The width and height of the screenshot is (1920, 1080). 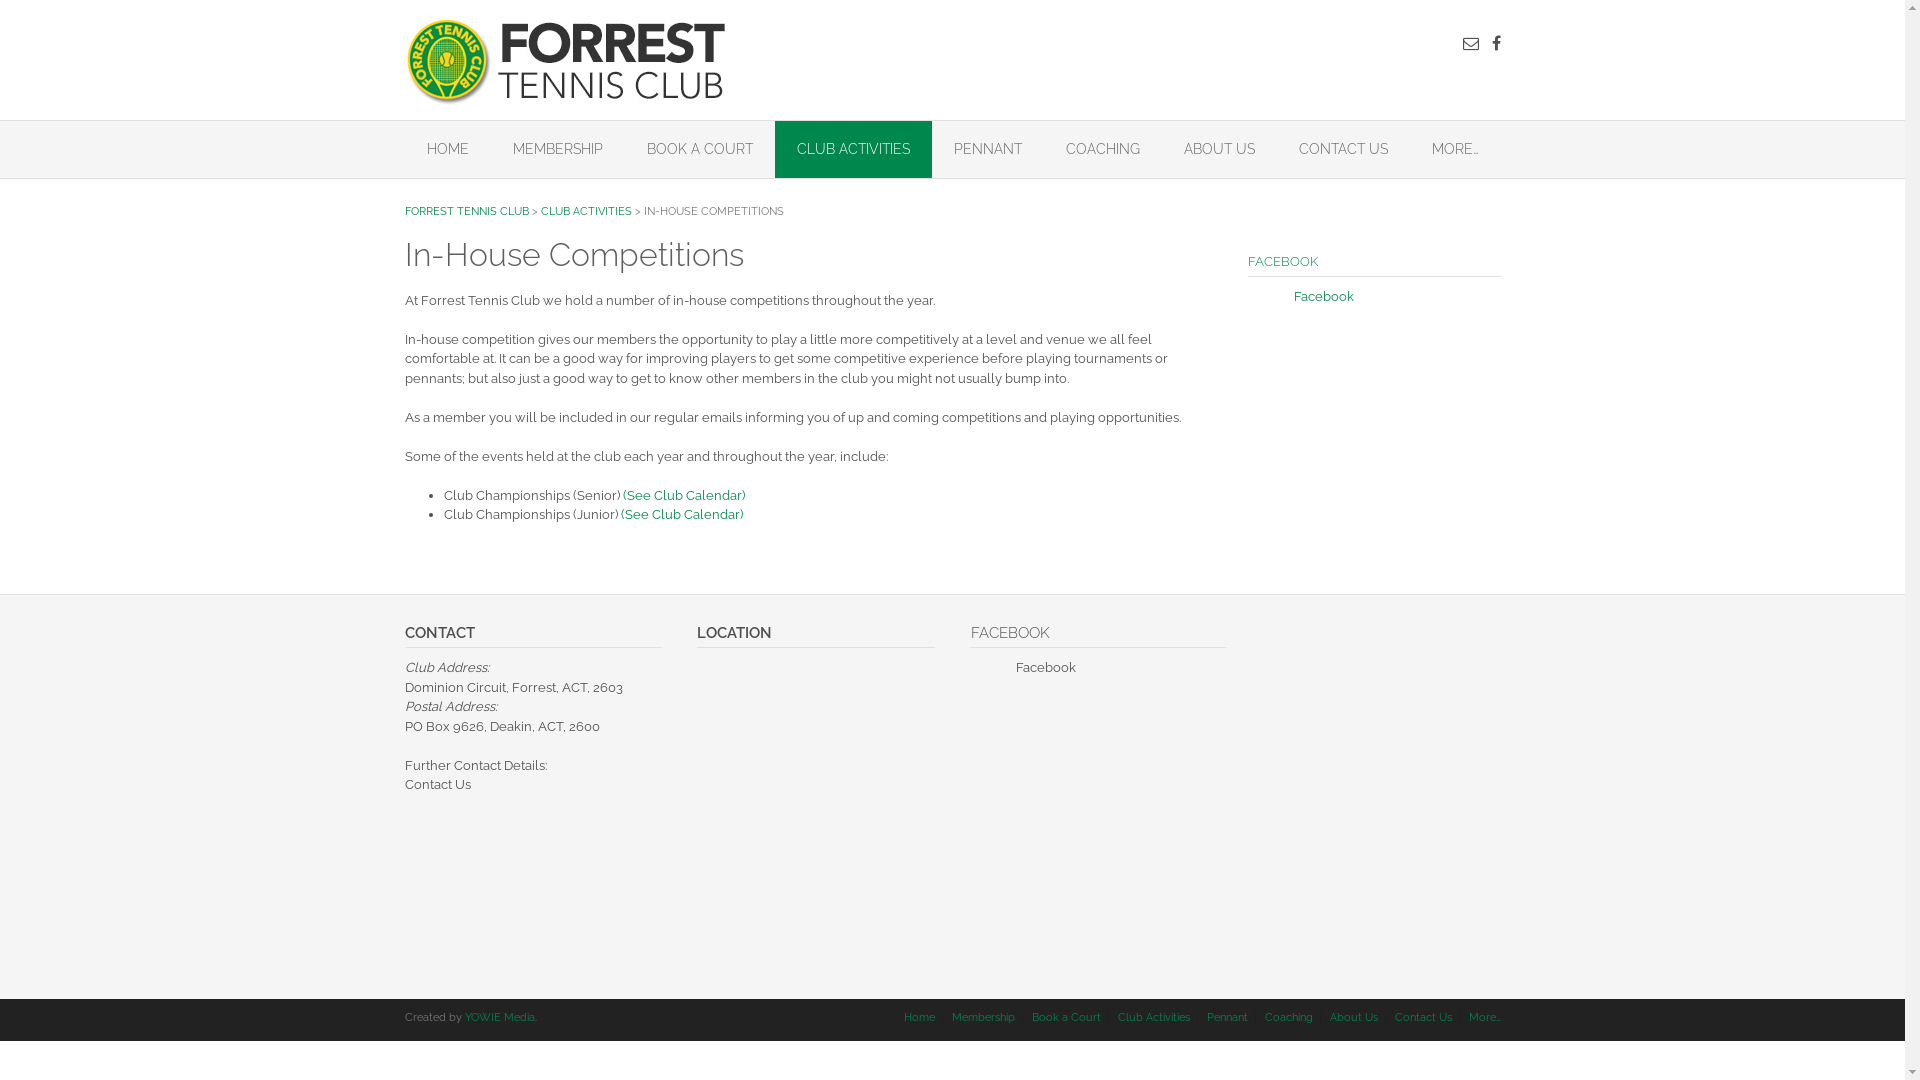 I want to click on MEMBERSHIP, so click(x=556, y=150).